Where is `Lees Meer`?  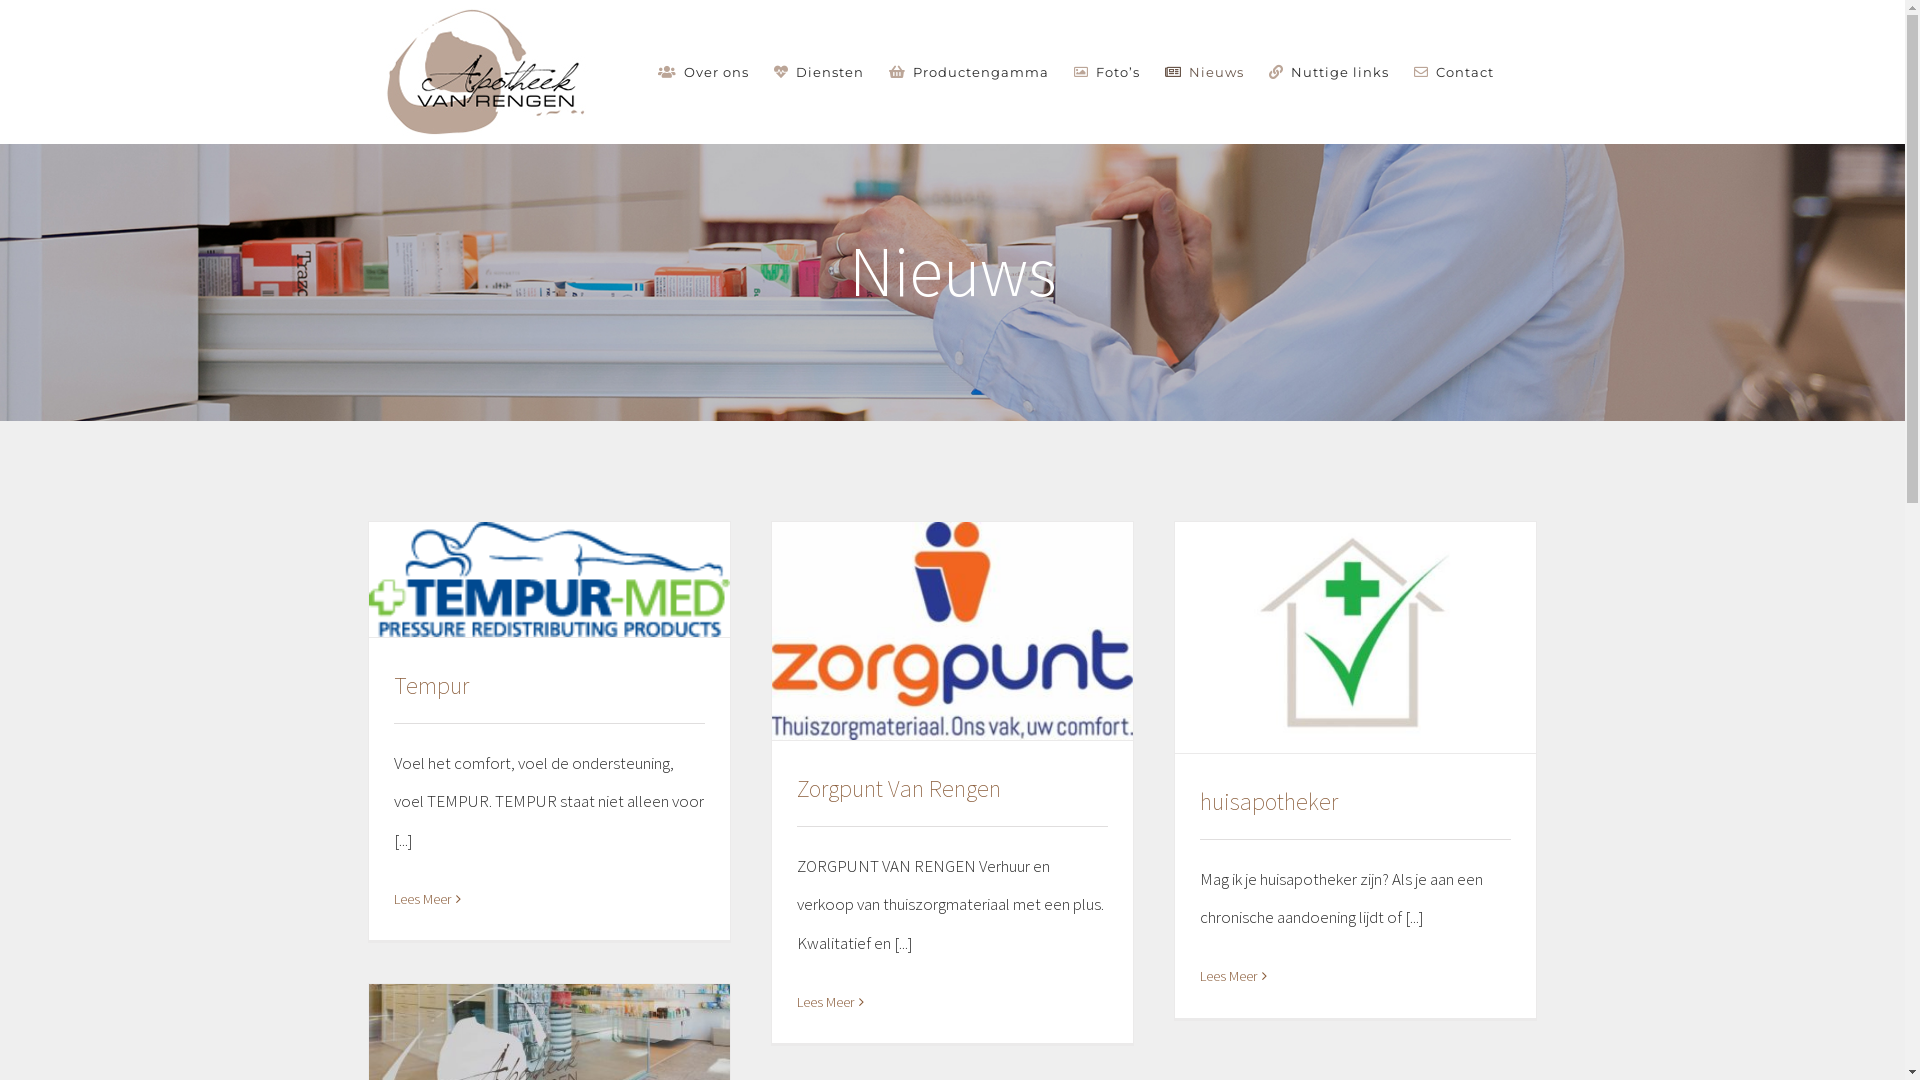 Lees Meer is located at coordinates (1228, 977).